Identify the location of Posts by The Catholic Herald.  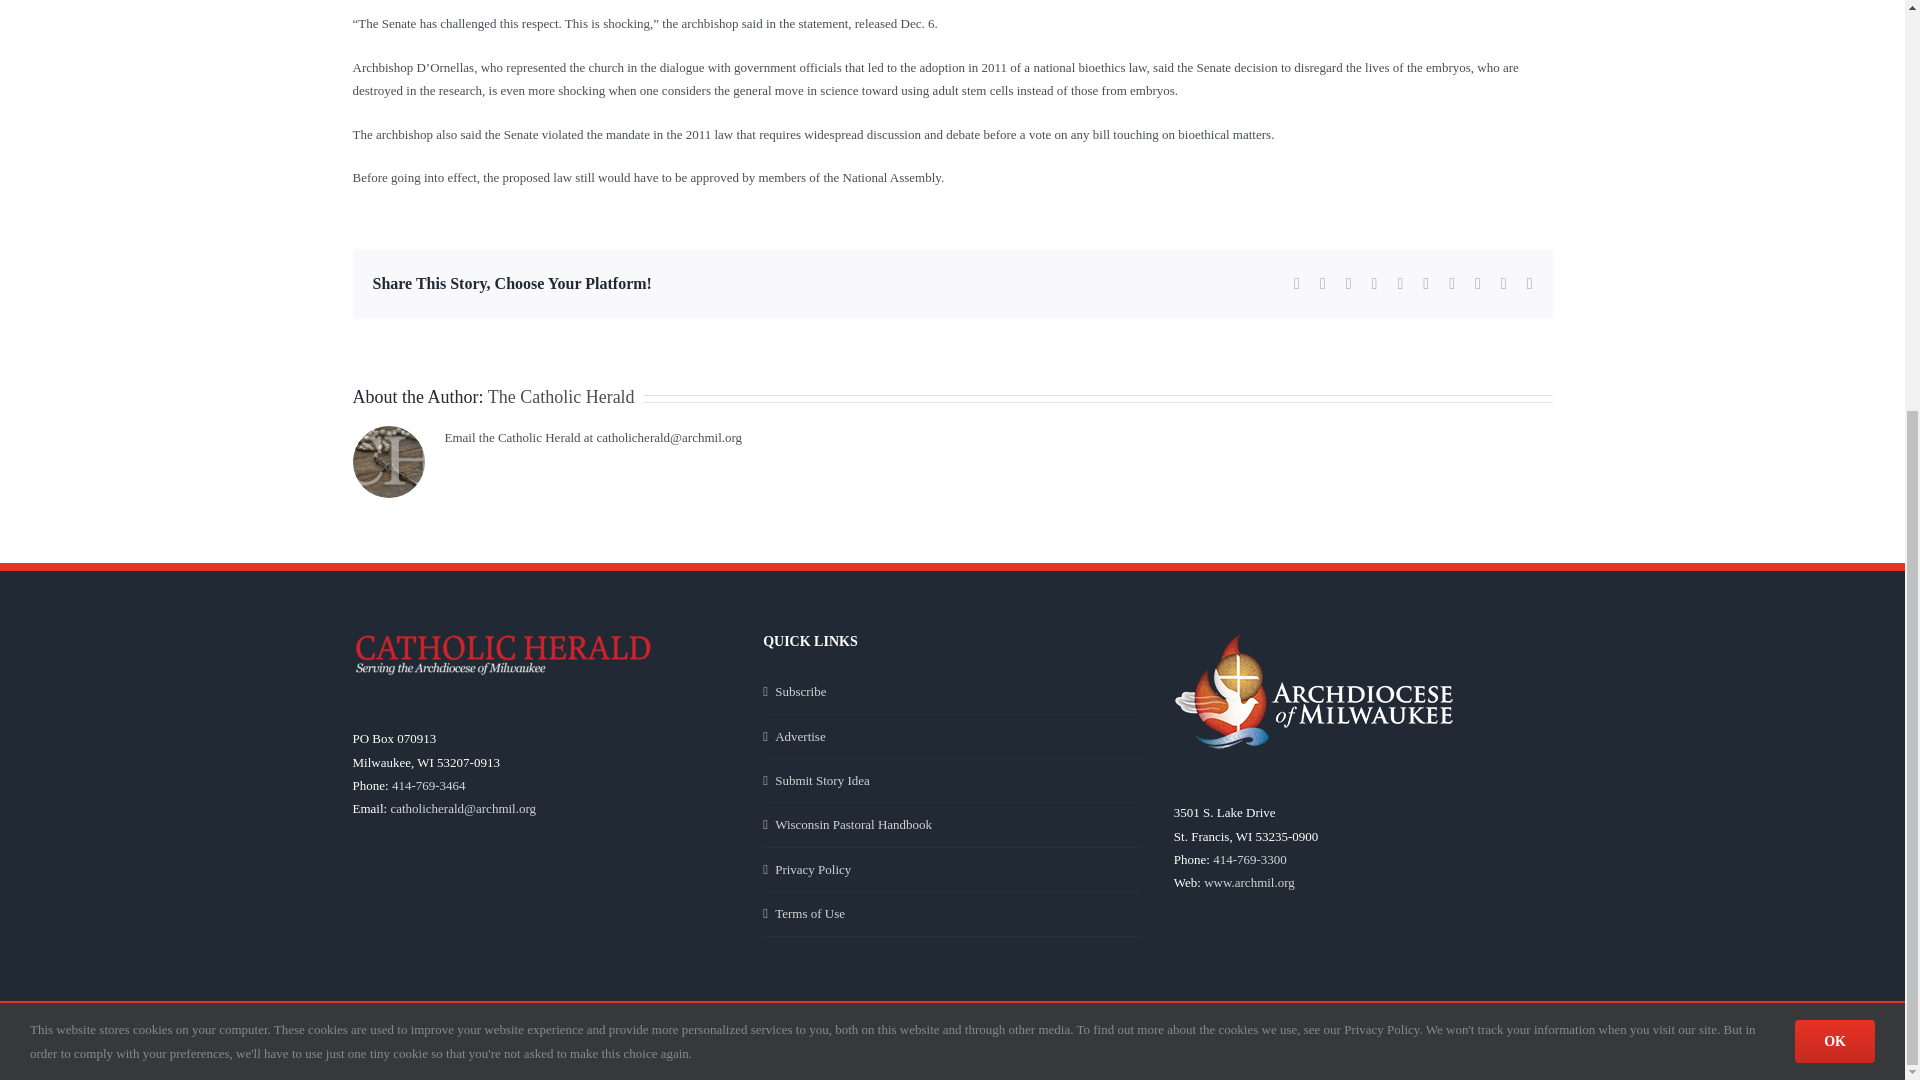
(561, 396).